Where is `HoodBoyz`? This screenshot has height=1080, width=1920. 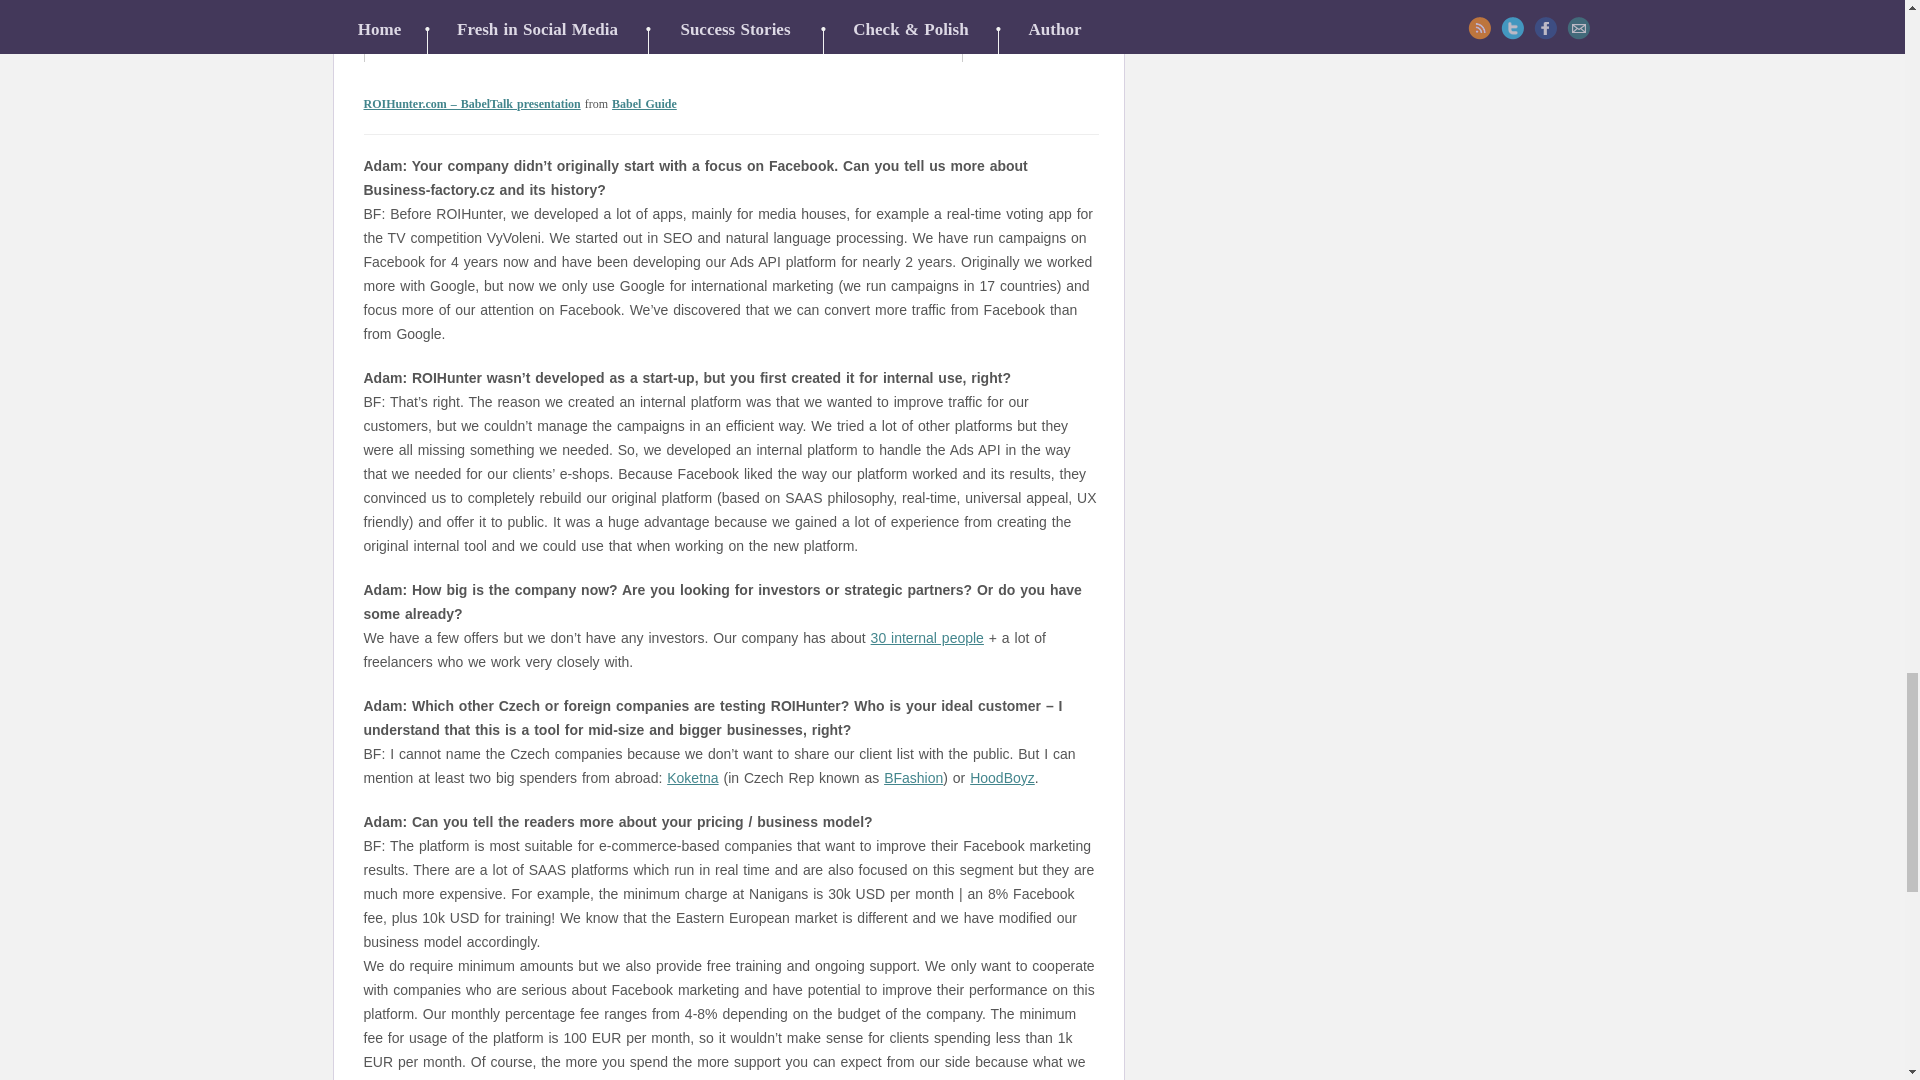
HoodBoyz is located at coordinates (1002, 778).